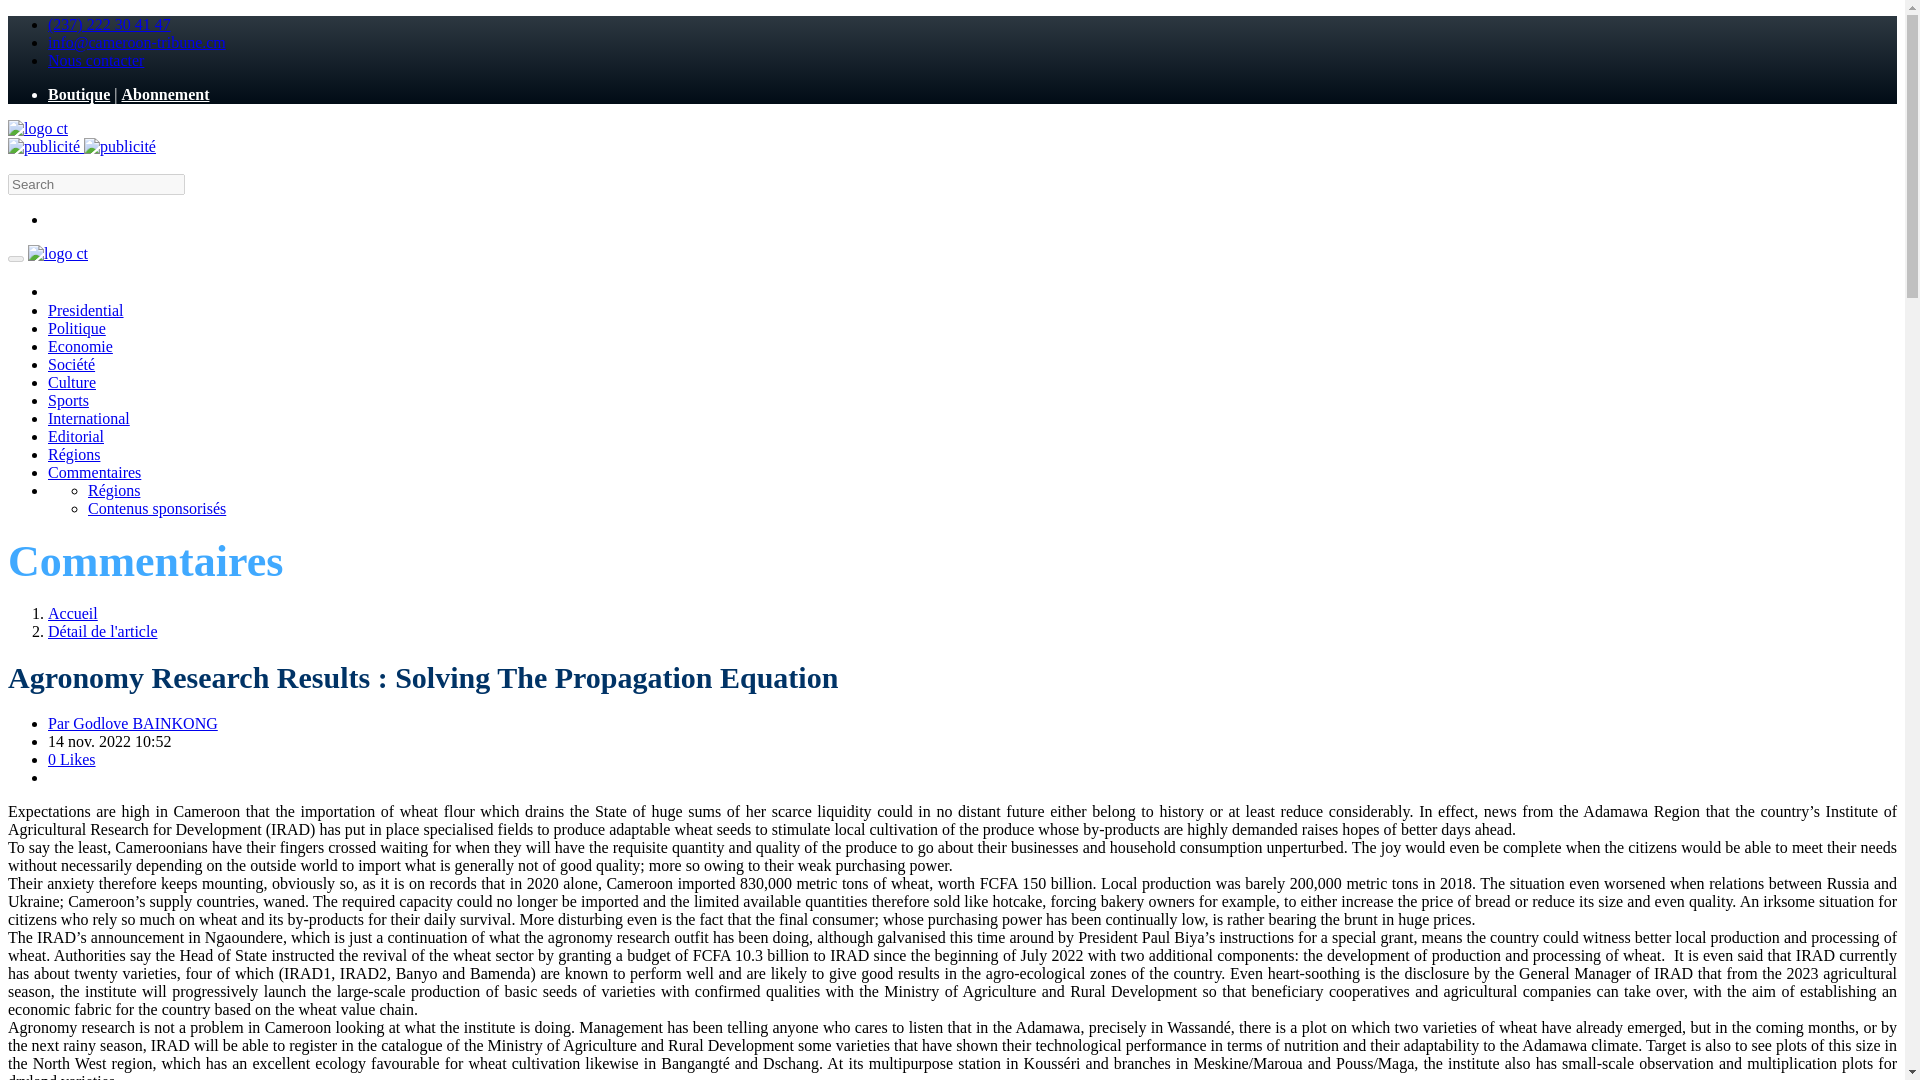  I want to click on International, so click(89, 418).